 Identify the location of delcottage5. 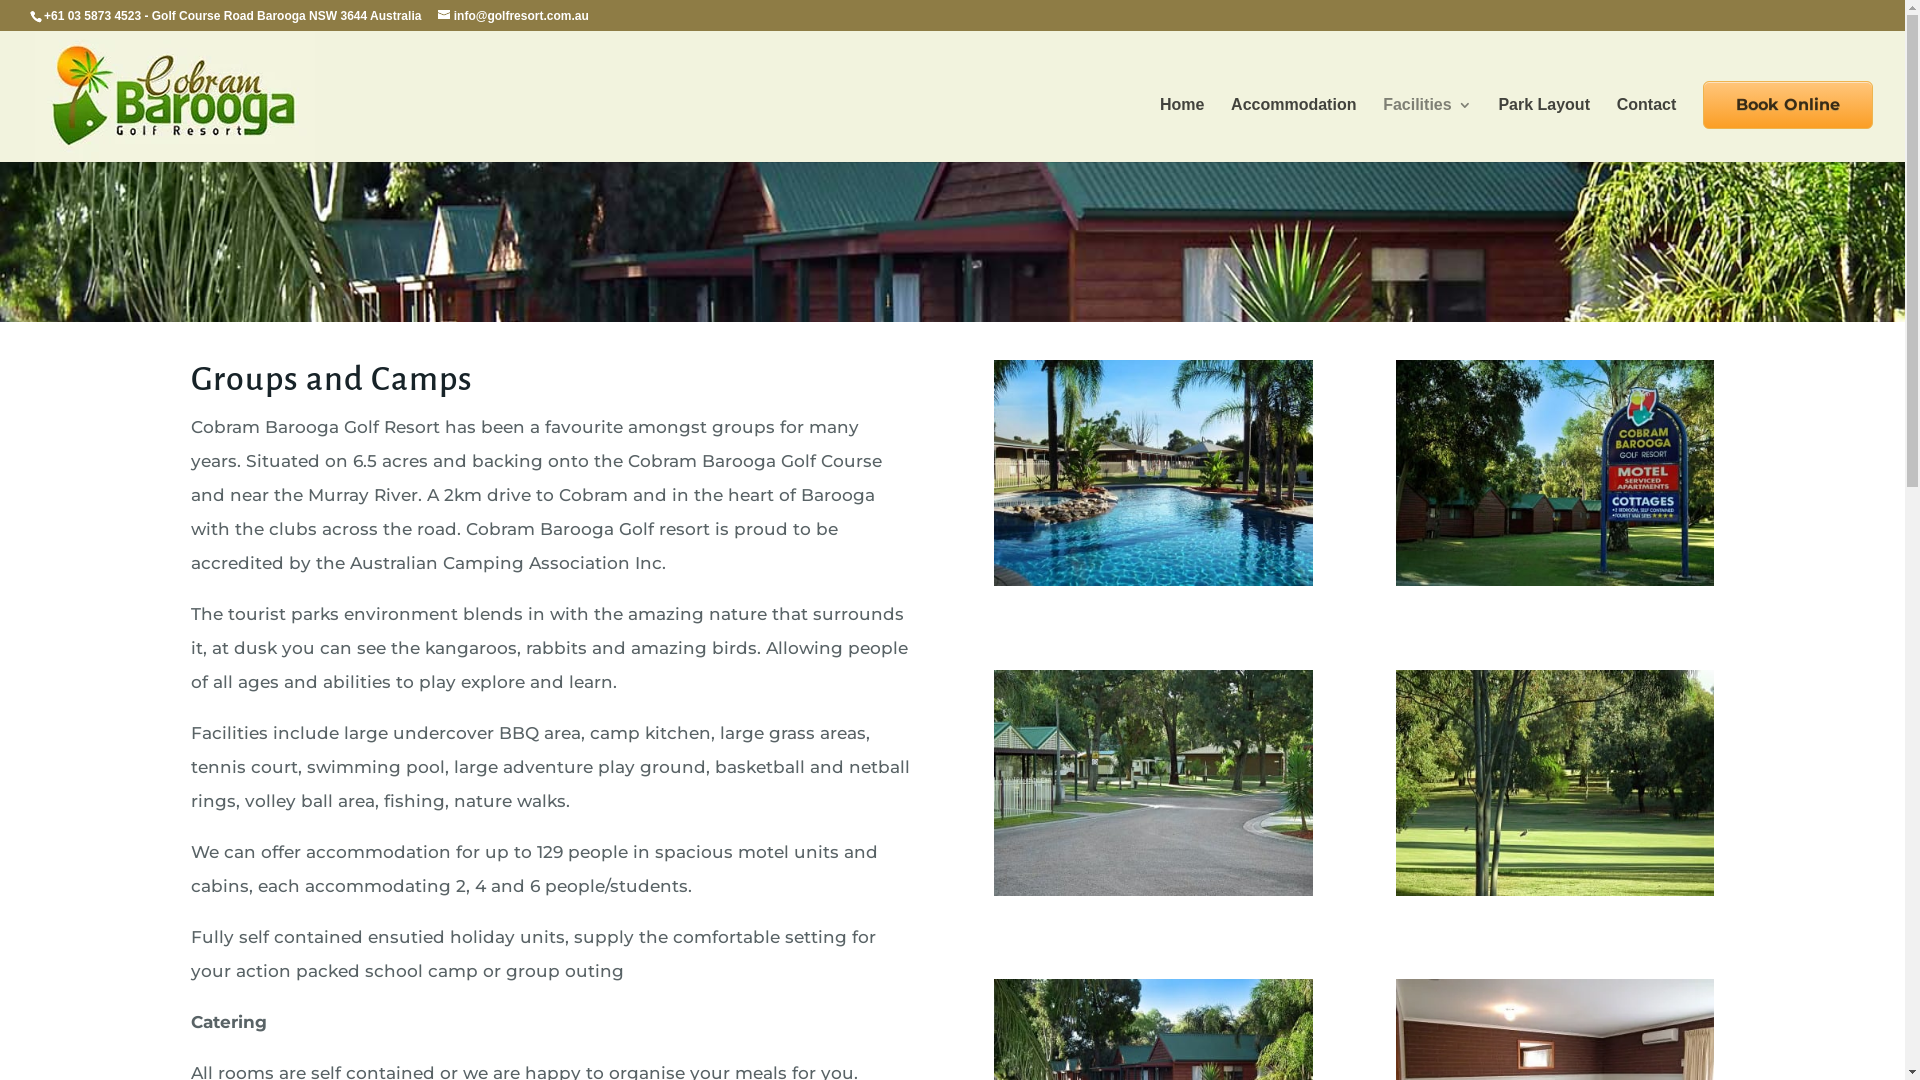
(1555, 890).